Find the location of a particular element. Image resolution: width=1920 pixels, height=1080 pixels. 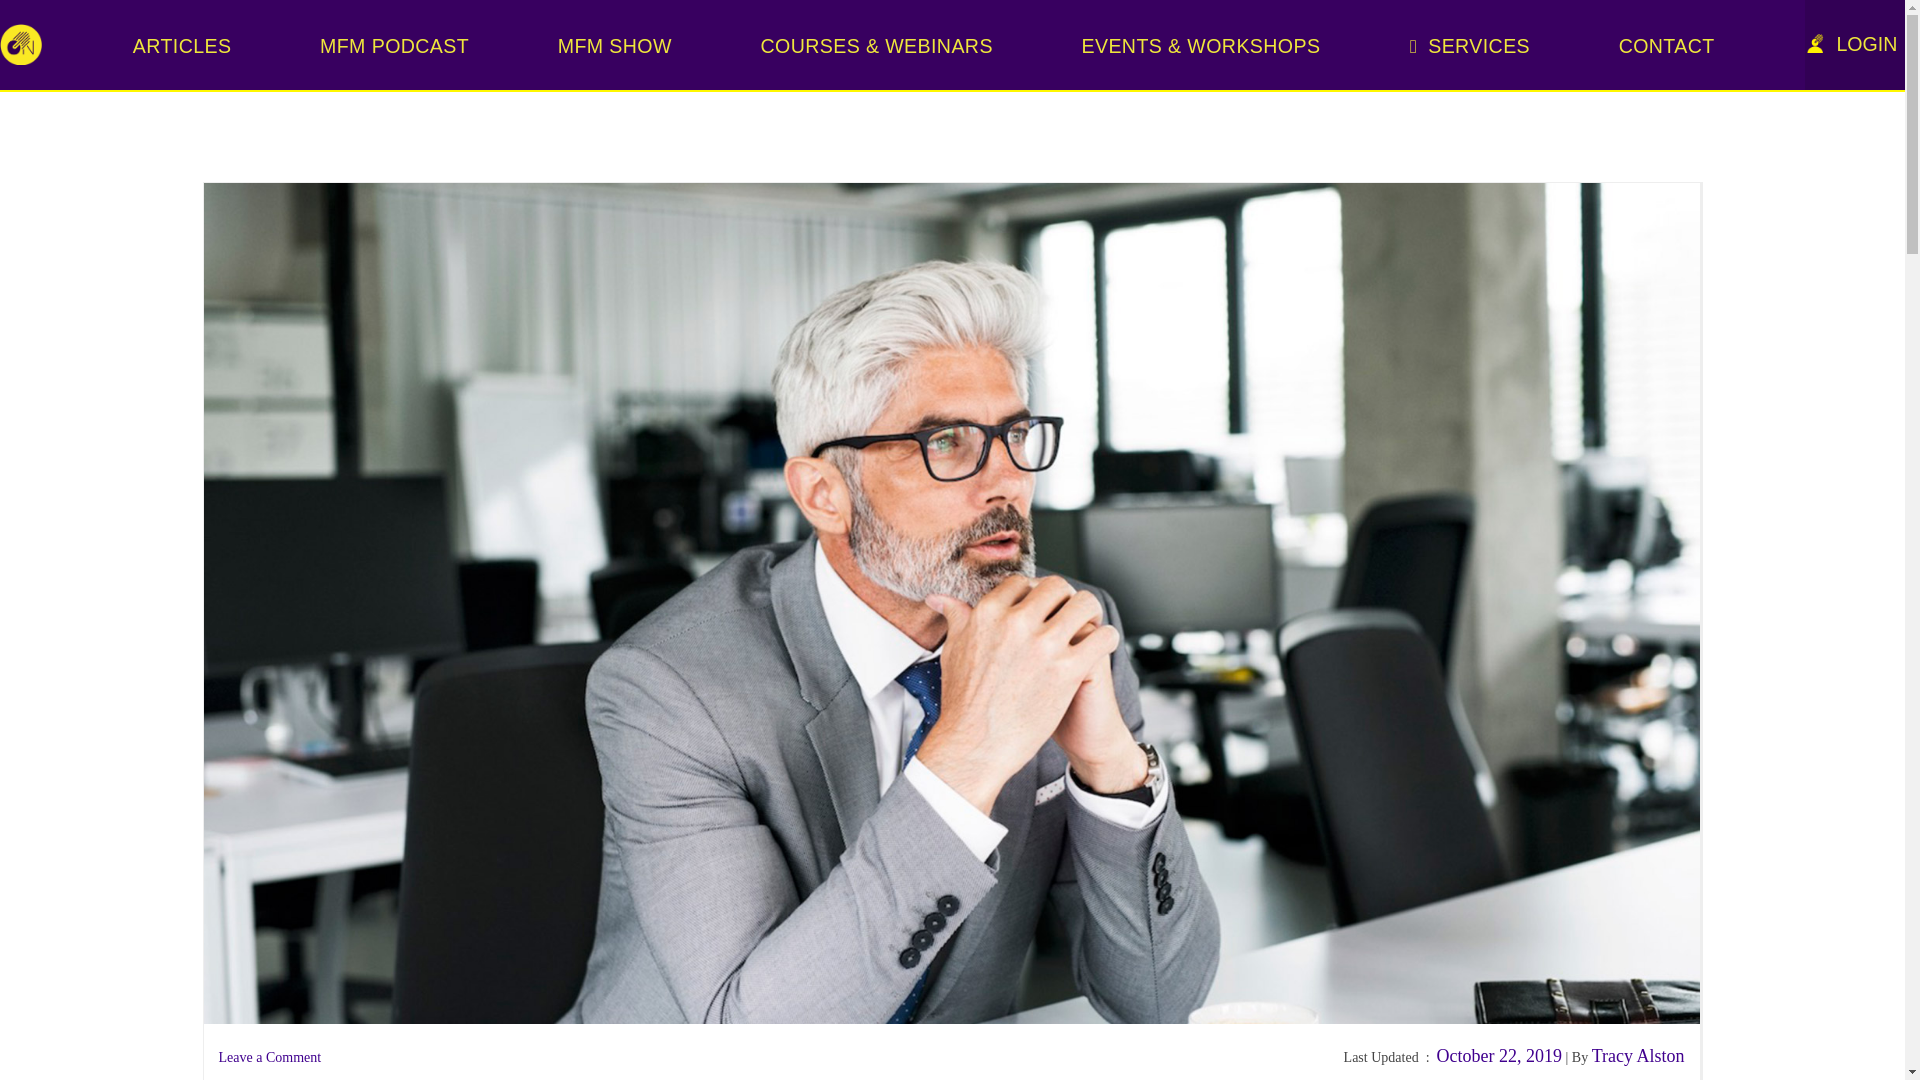

MFM SHOW is located at coordinates (618, 45).